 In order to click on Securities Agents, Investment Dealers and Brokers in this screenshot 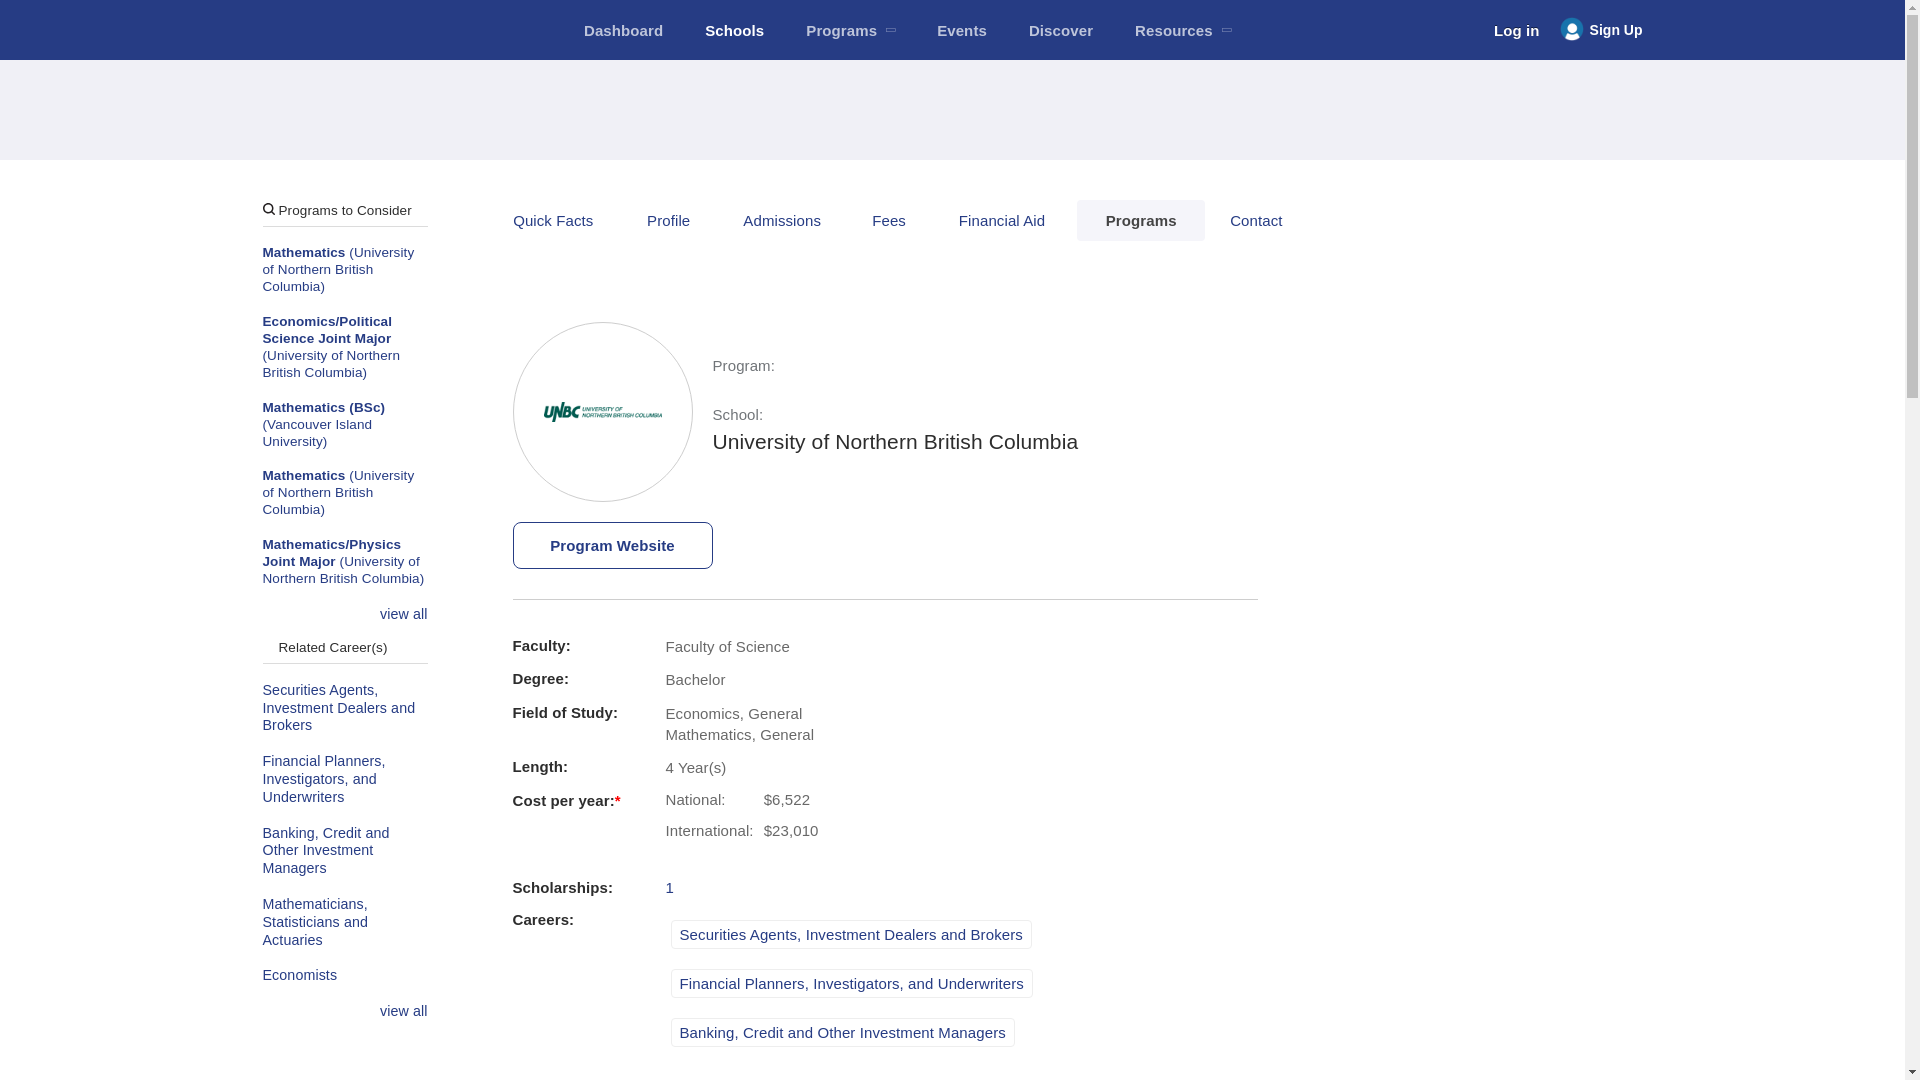, I will do `click(344, 708)`.